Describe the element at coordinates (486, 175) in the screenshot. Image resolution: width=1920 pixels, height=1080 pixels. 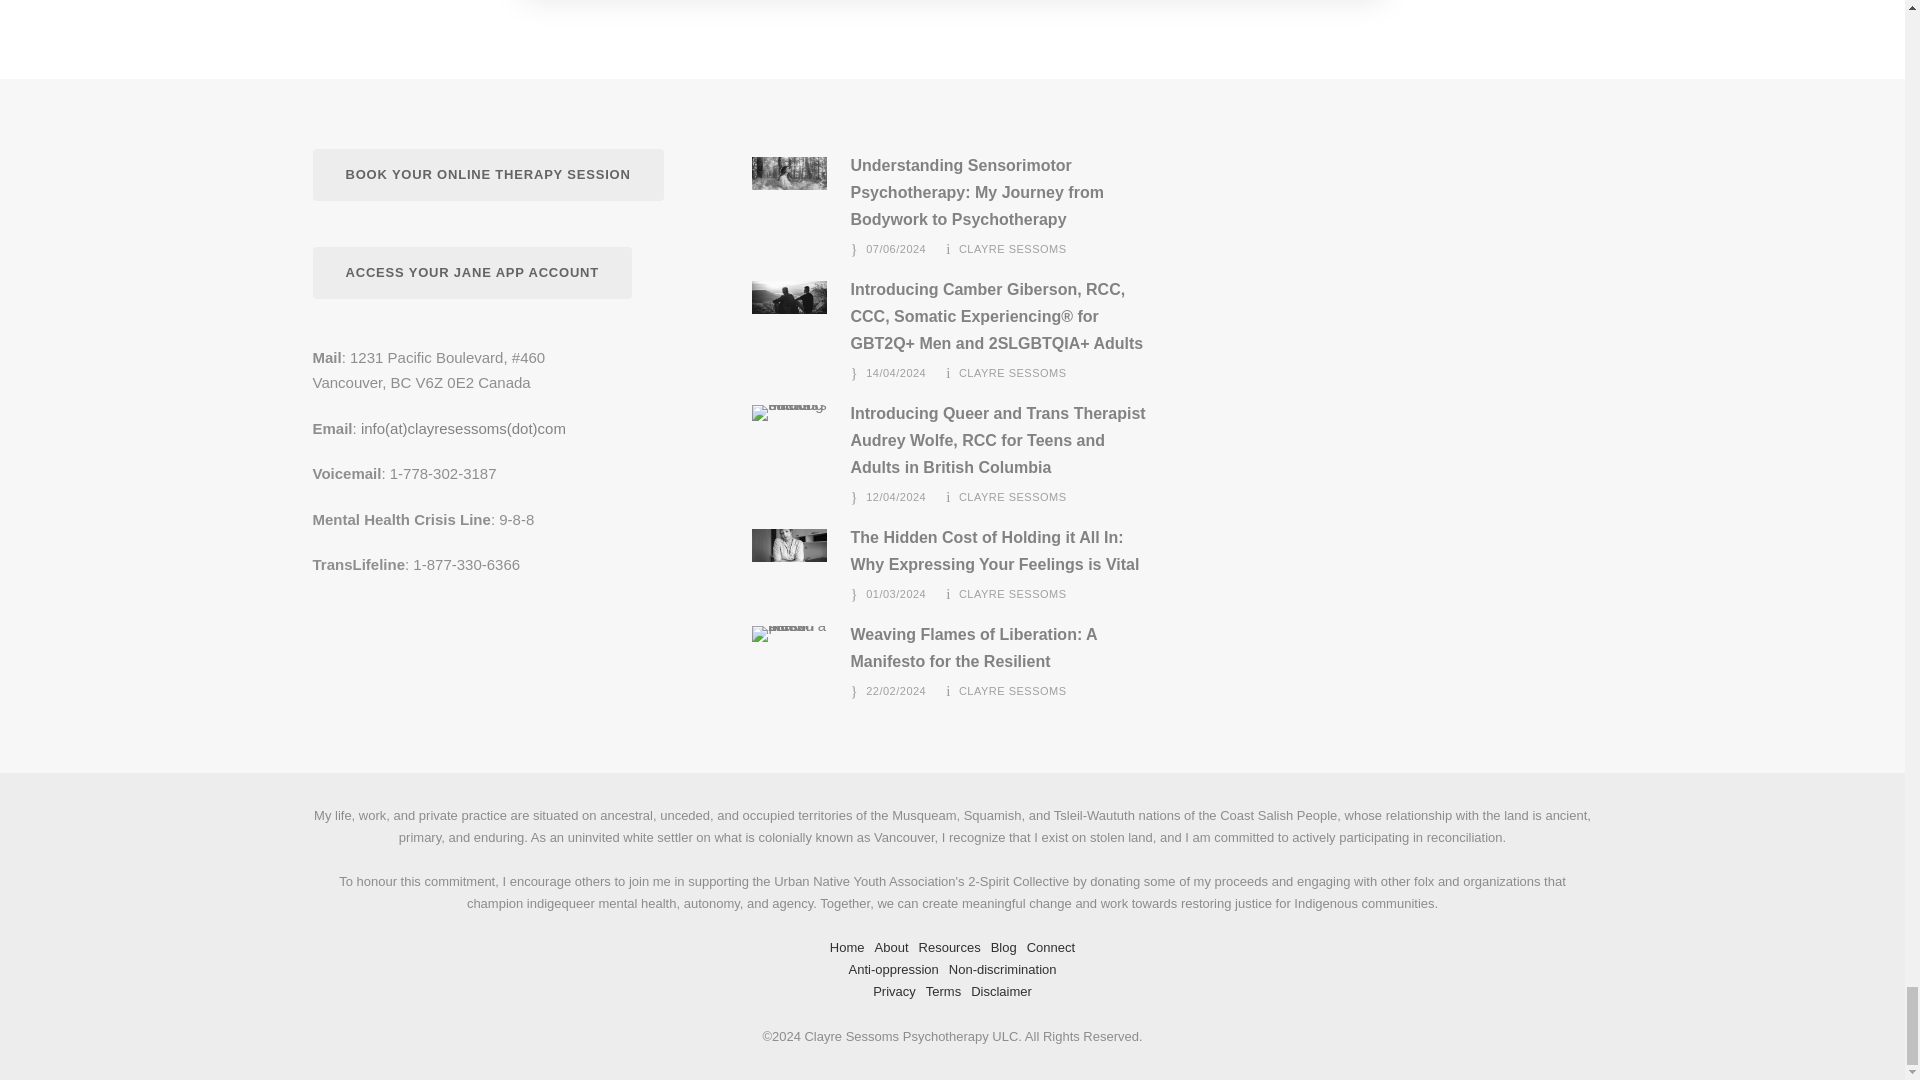
I see `BOOK YOUR ONLINE THERAPY SESSION` at that location.